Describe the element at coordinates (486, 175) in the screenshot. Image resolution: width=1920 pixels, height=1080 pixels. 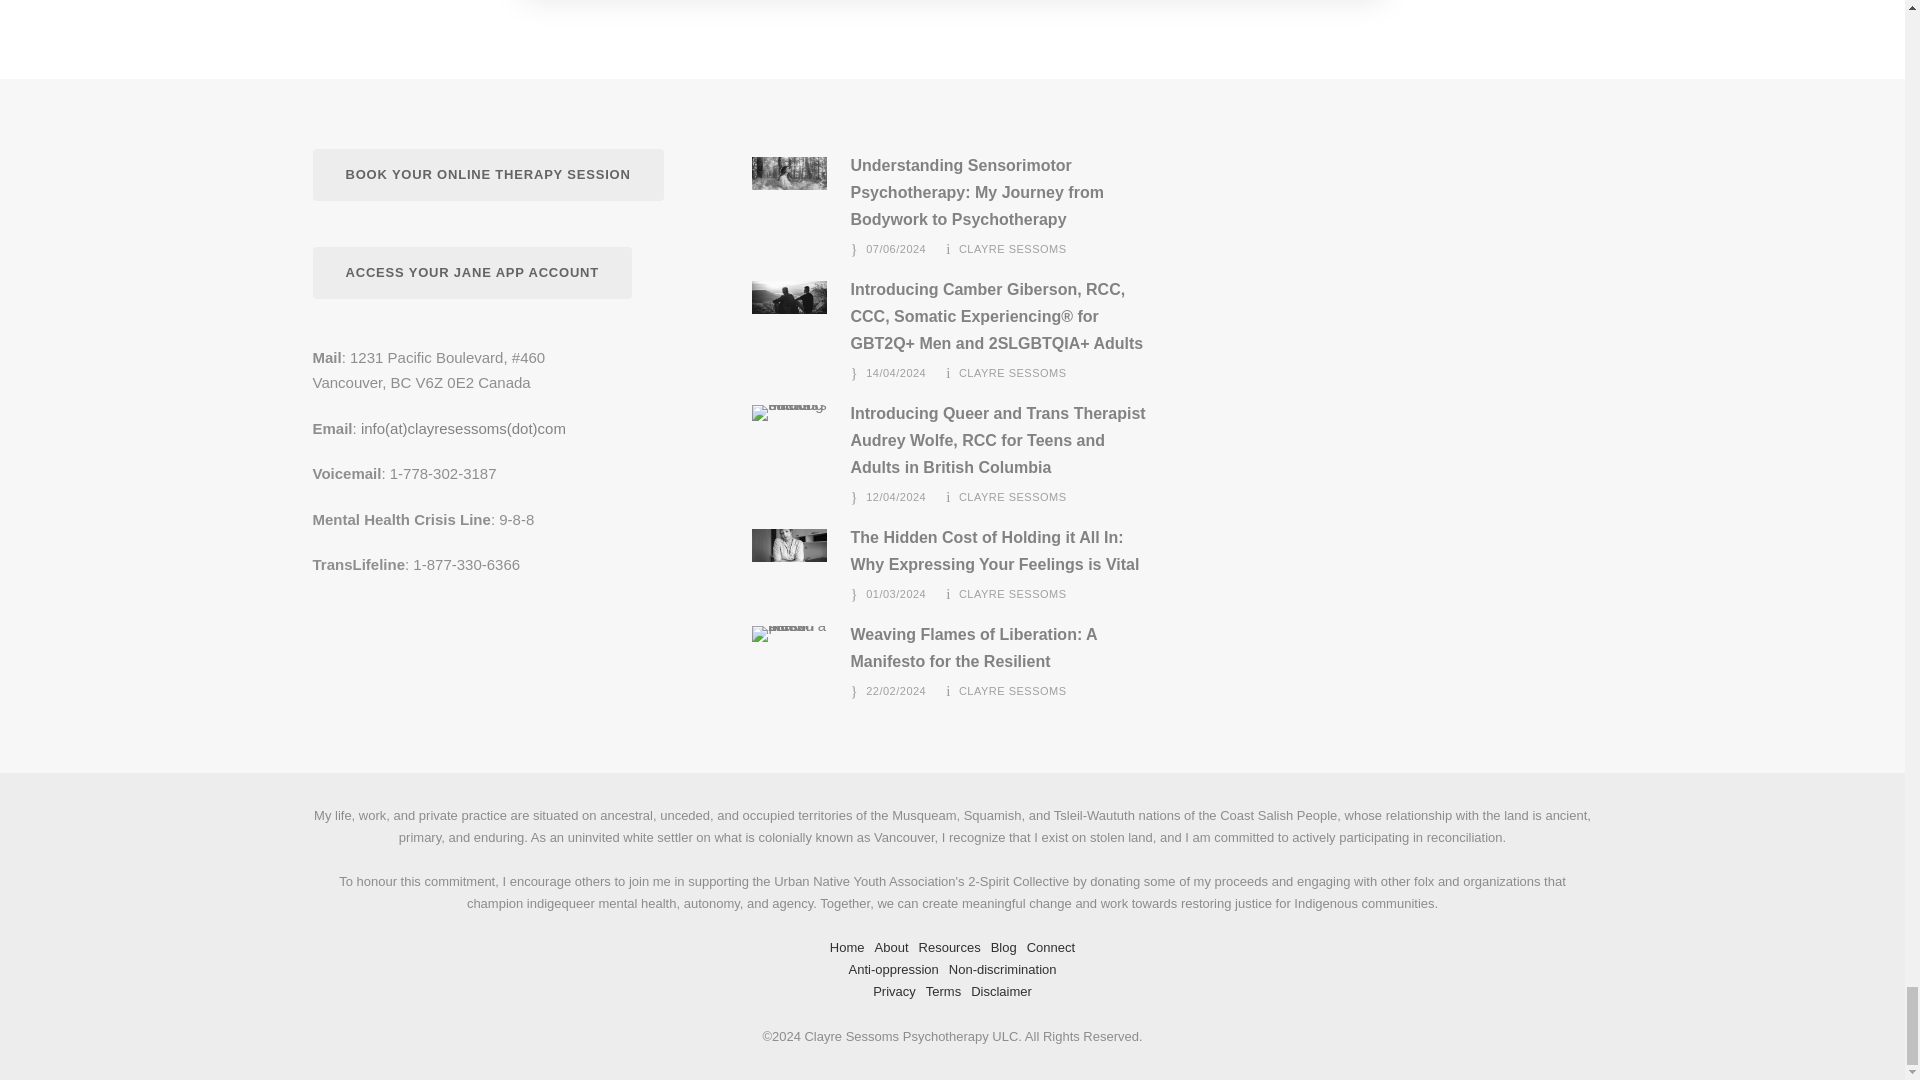
I see `BOOK YOUR ONLINE THERAPY SESSION` at that location.